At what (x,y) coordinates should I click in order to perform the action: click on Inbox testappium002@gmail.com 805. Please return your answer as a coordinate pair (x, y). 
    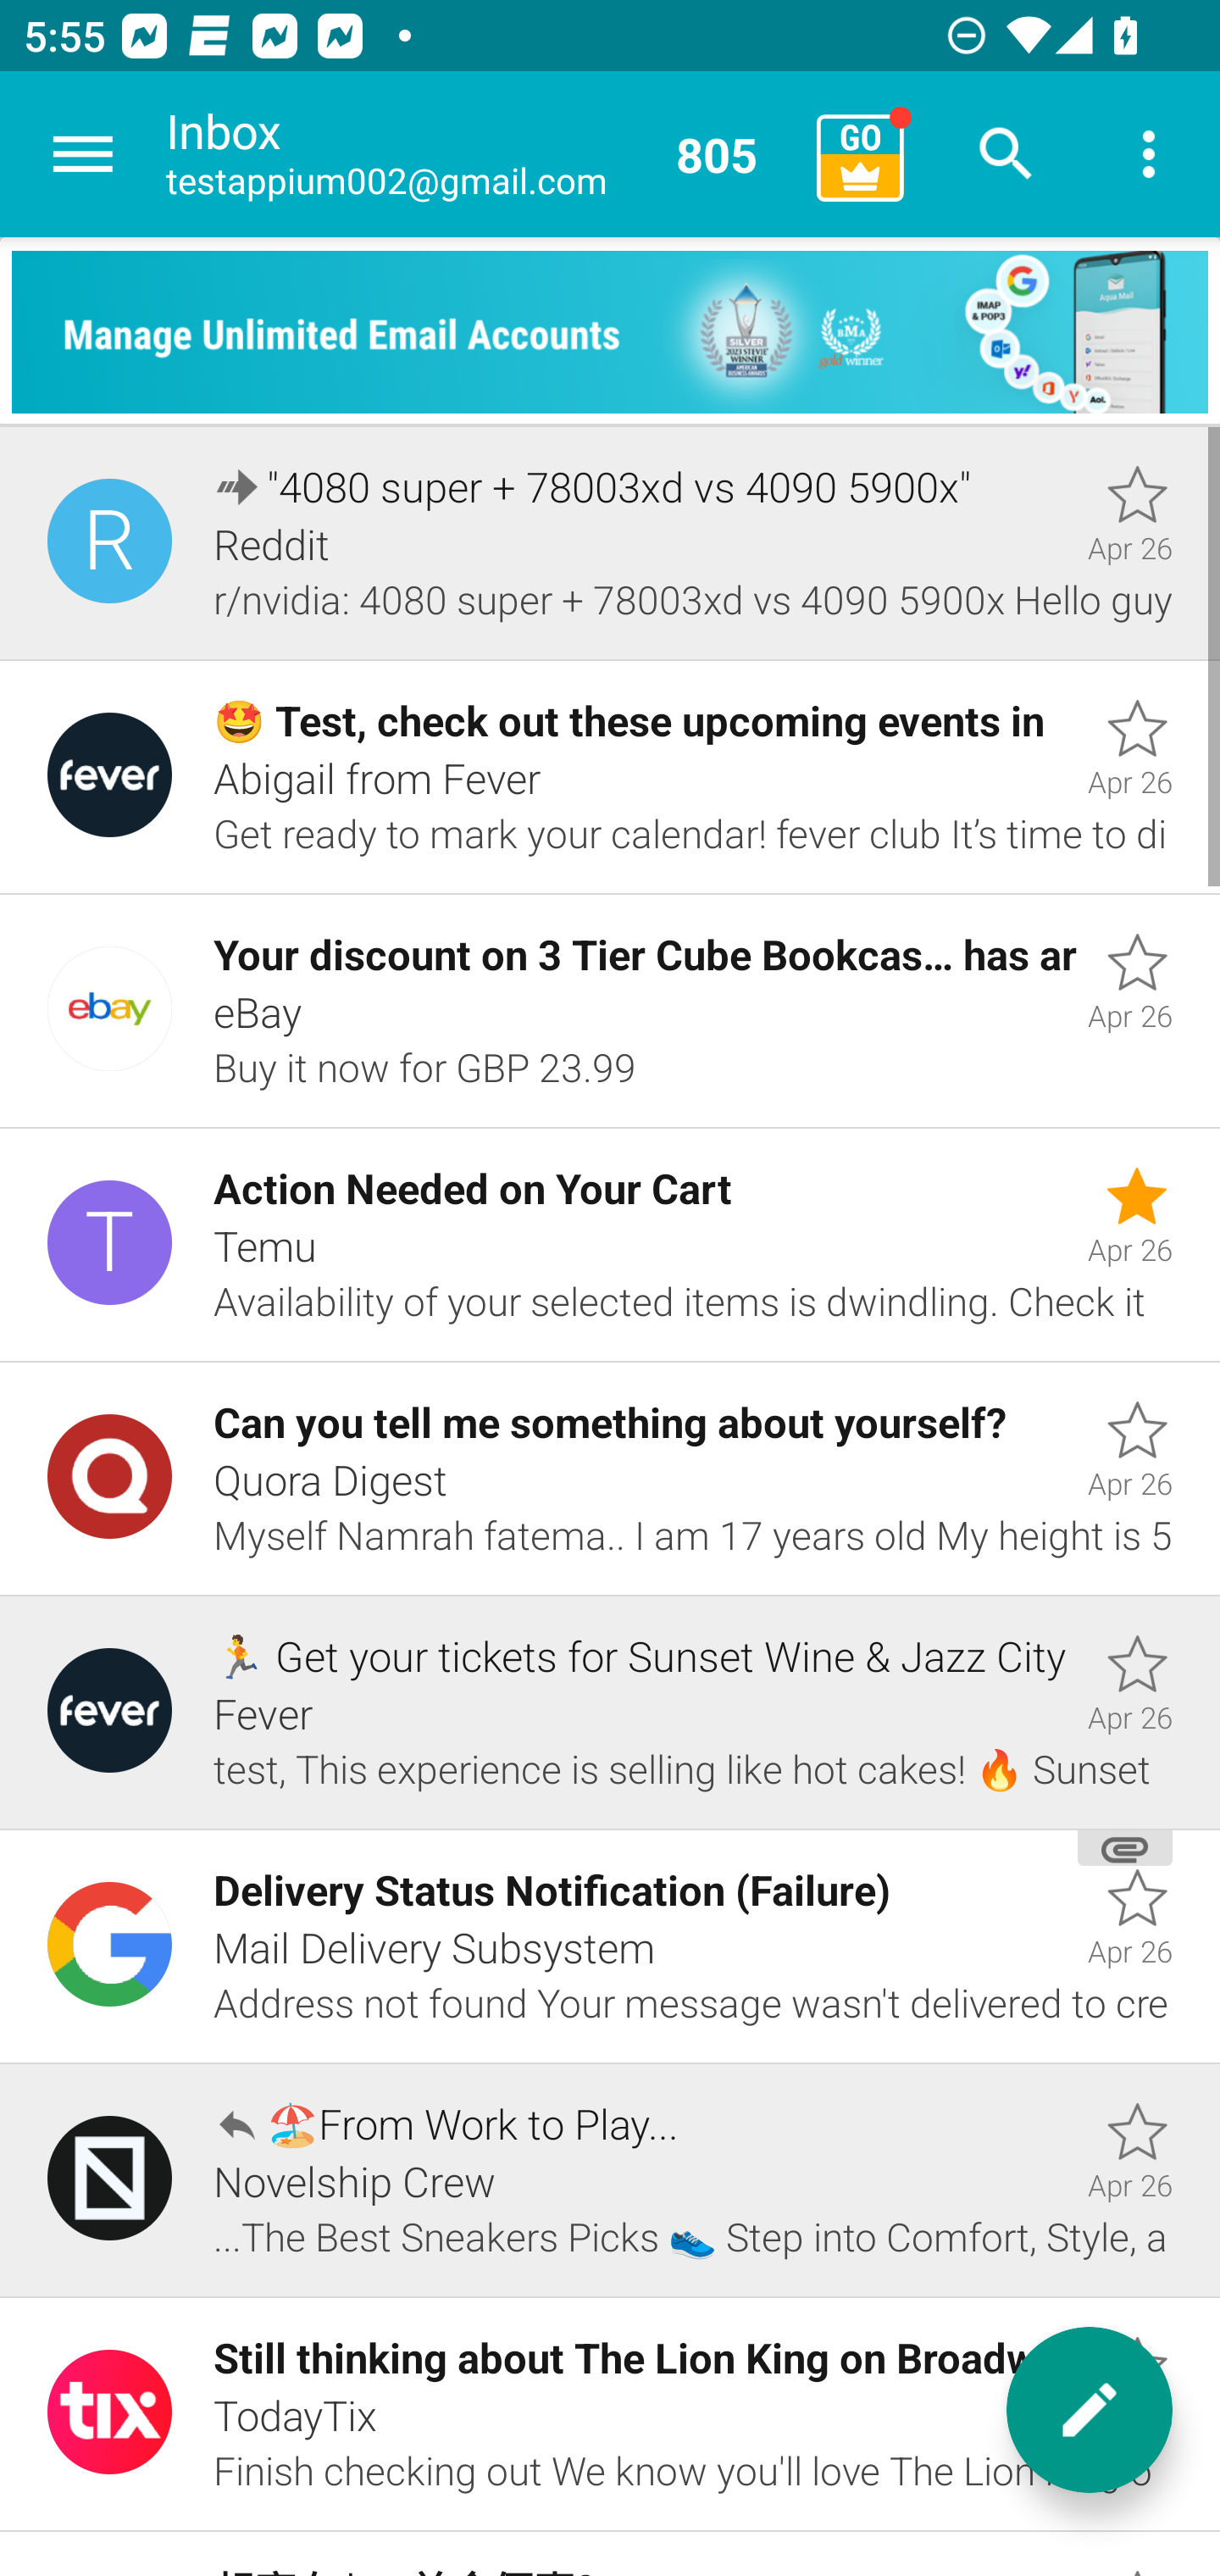
    Looking at the image, I should click on (480, 154).